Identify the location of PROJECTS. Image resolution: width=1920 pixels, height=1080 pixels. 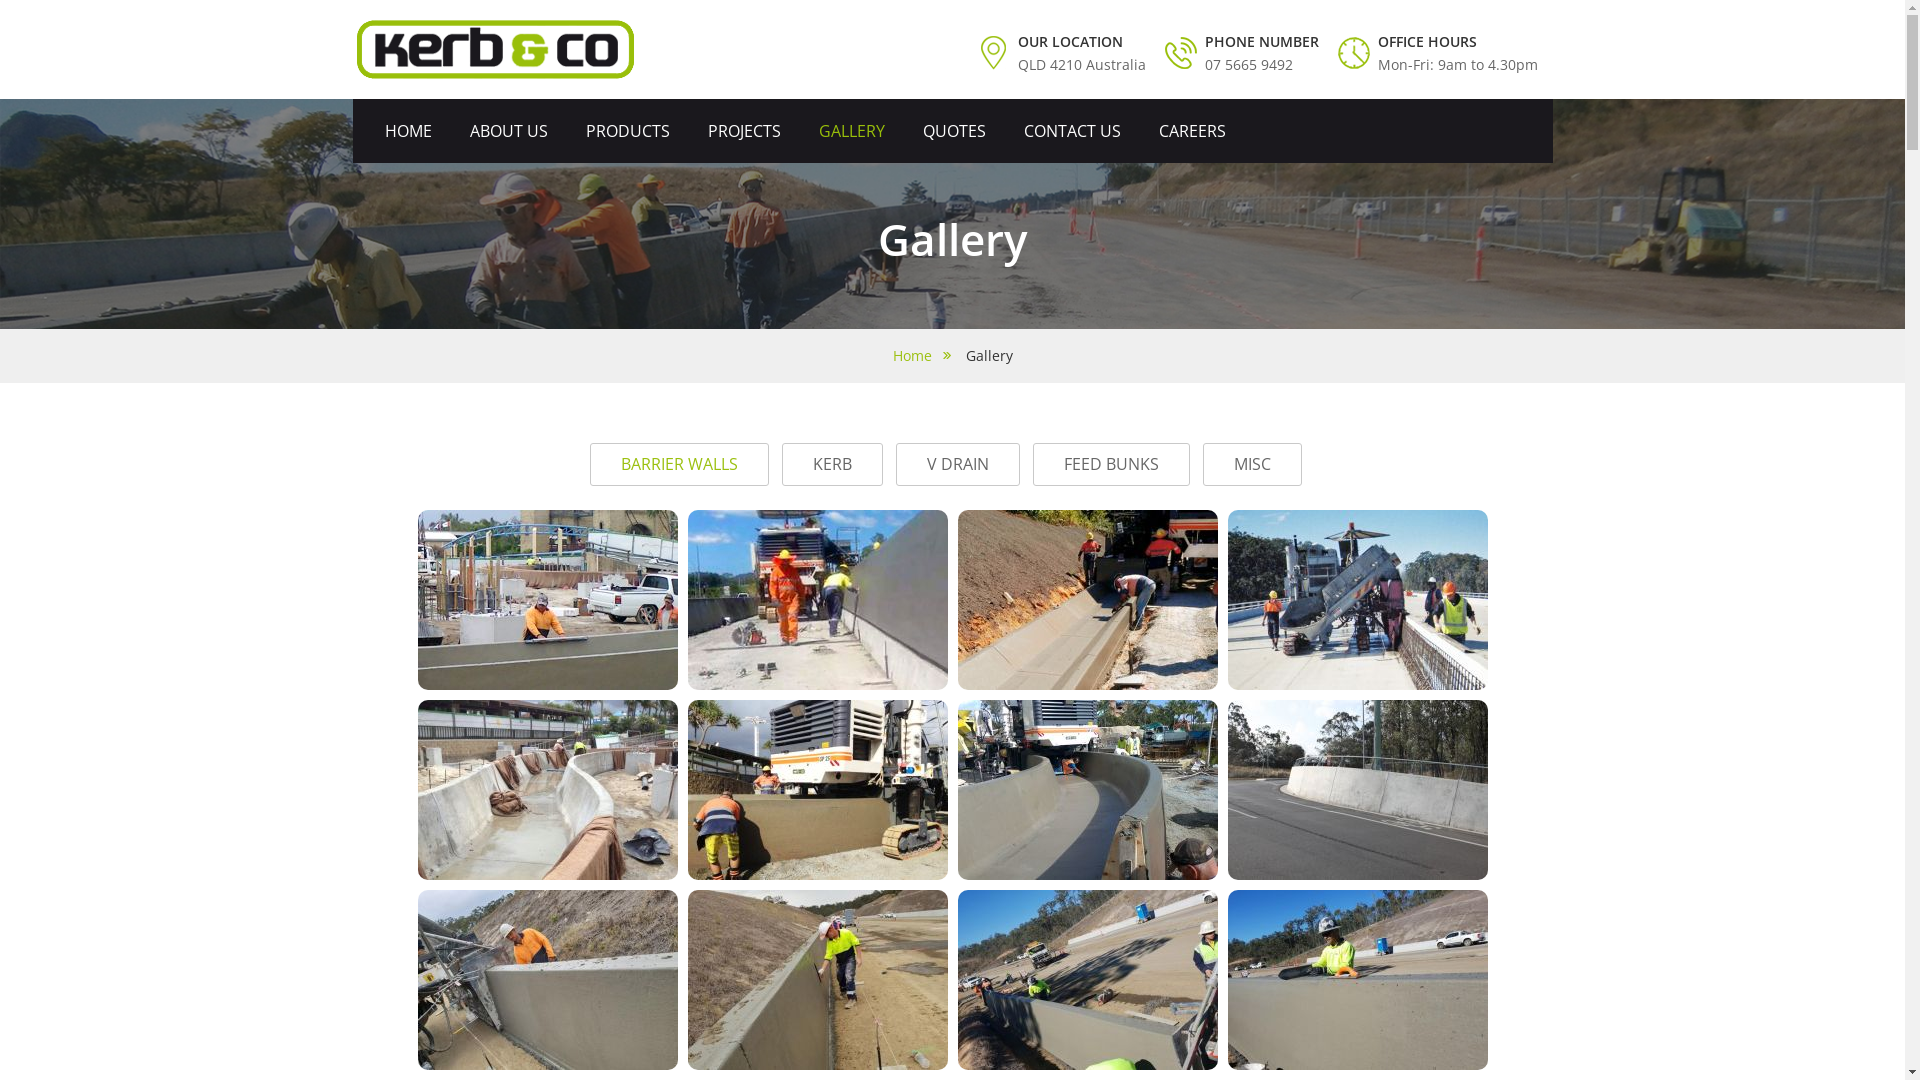
(744, 131).